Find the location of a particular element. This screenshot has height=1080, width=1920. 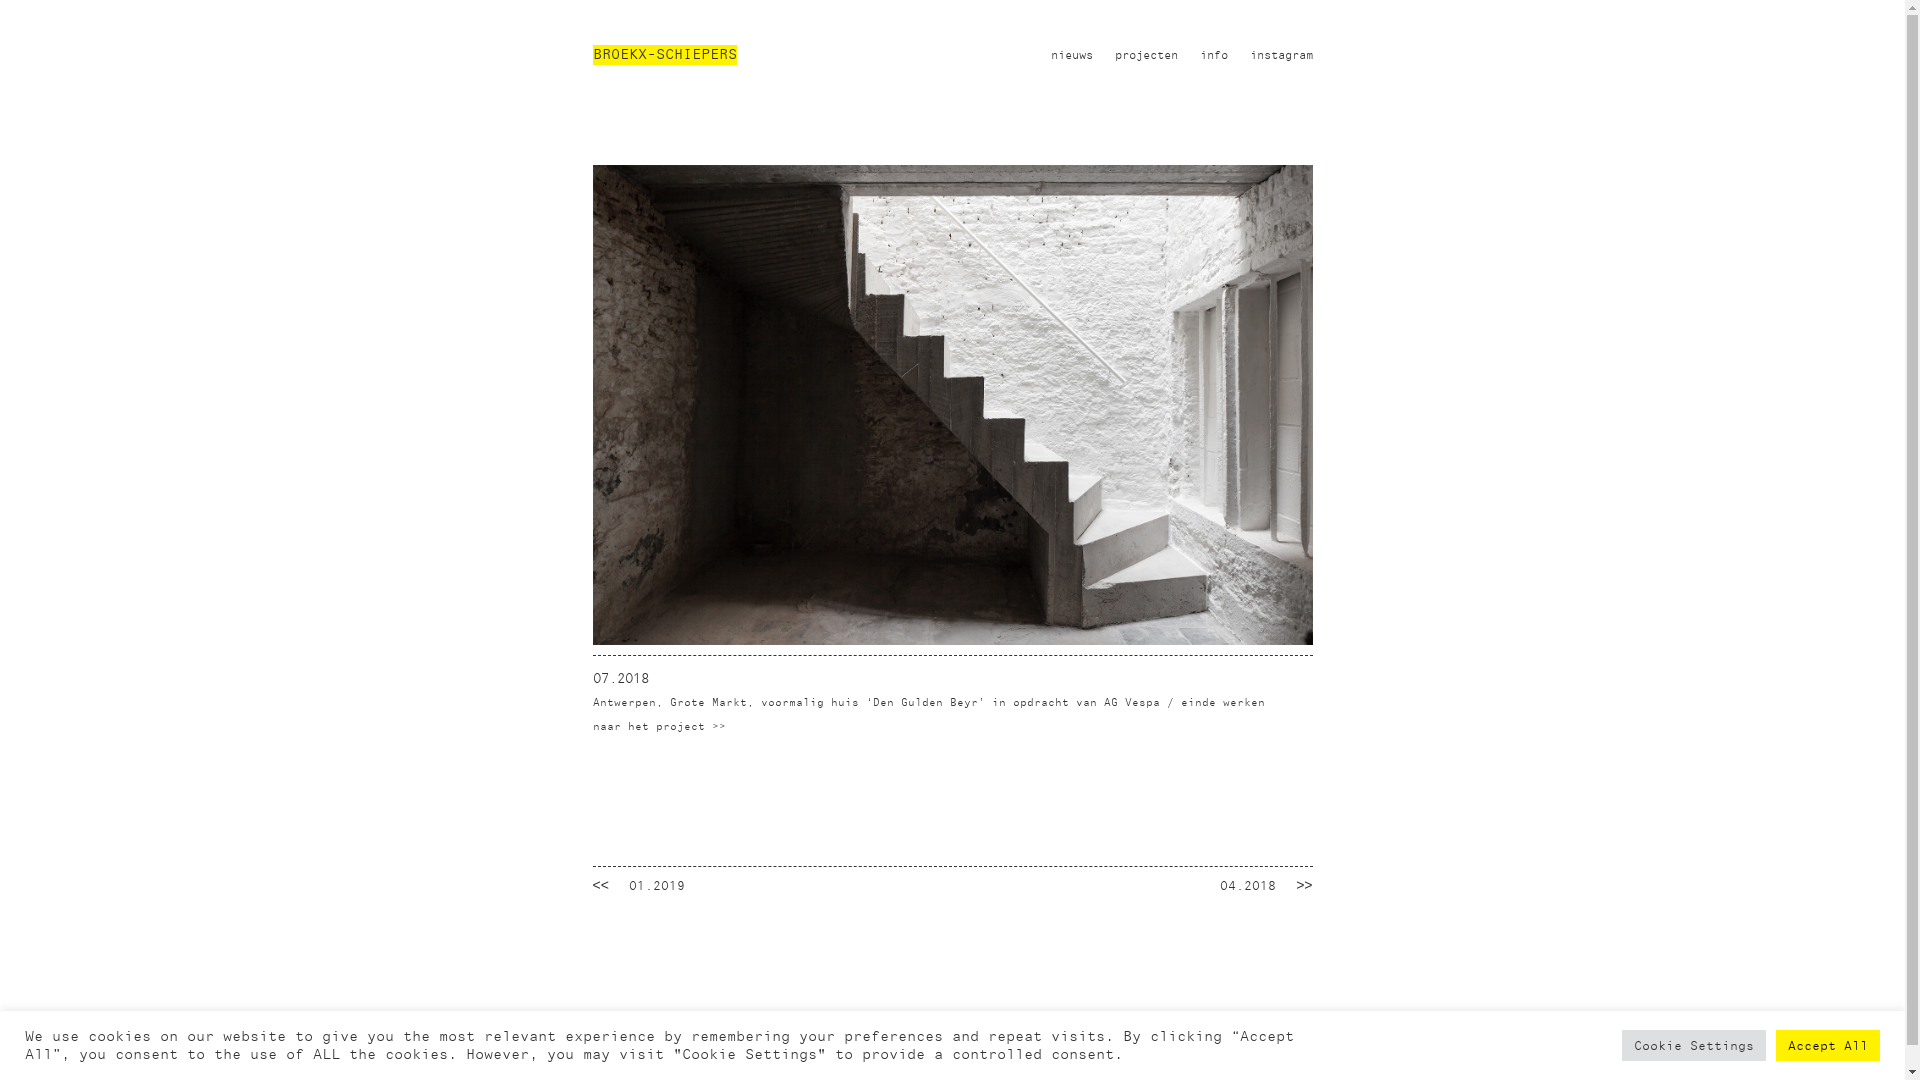

Newer Post
01.2019 is located at coordinates (646, 886).